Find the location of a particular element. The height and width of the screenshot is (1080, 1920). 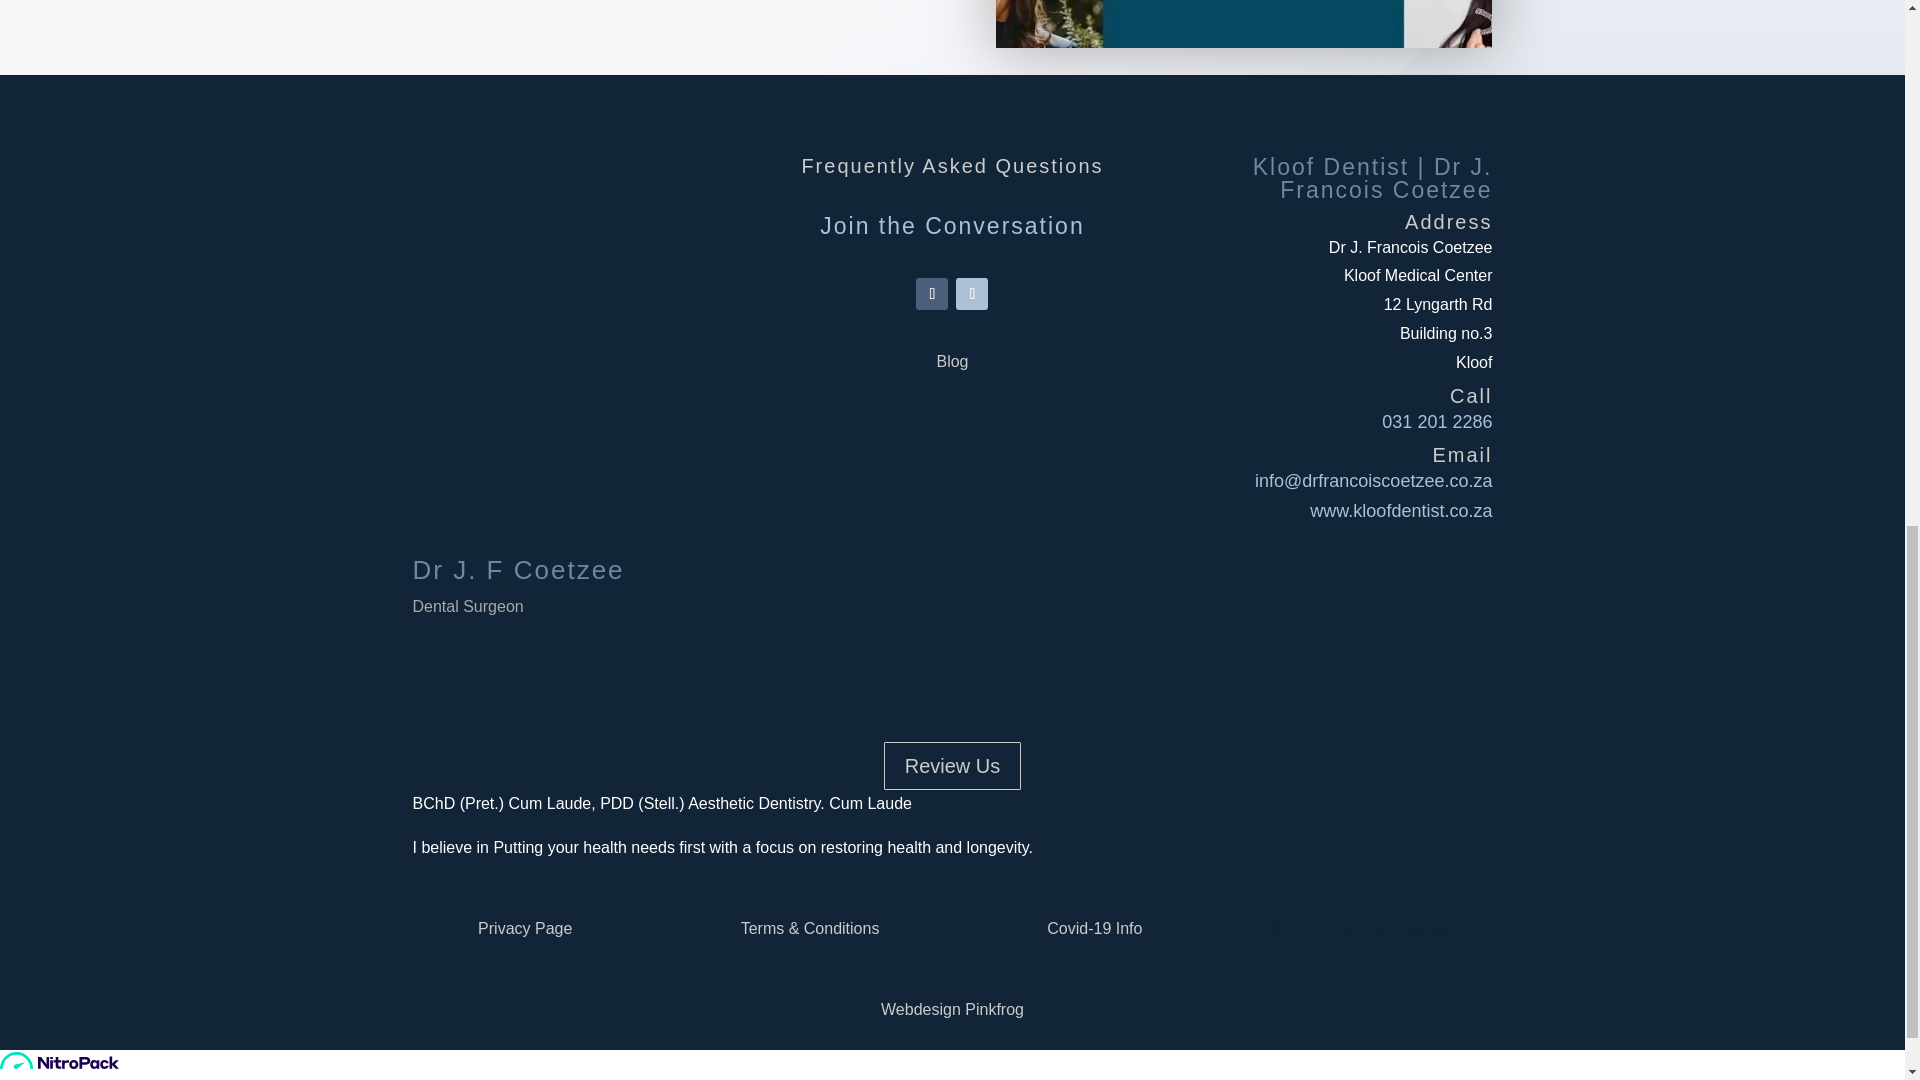

031 201 2286 is located at coordinates (1436, 422).